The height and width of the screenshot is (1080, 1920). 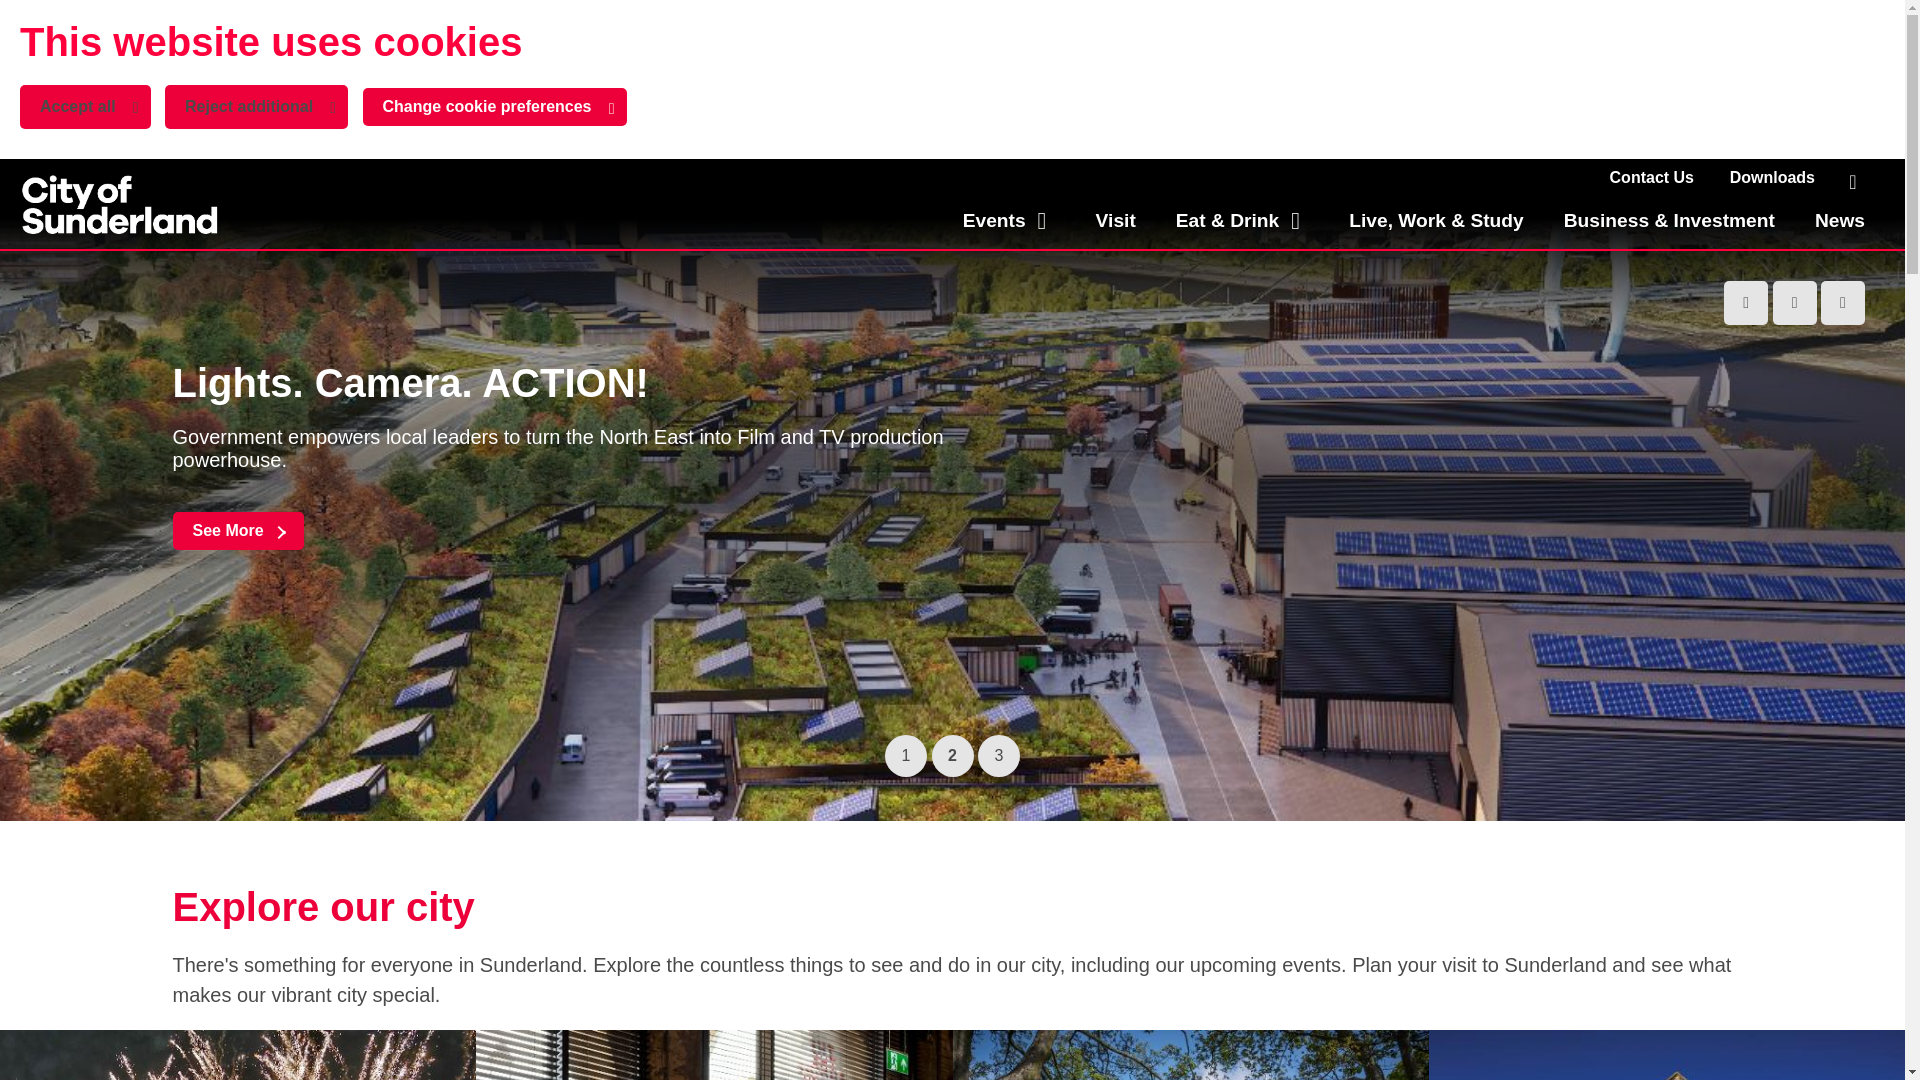 I want to click on Downloads, so click(x=1772, y=178).